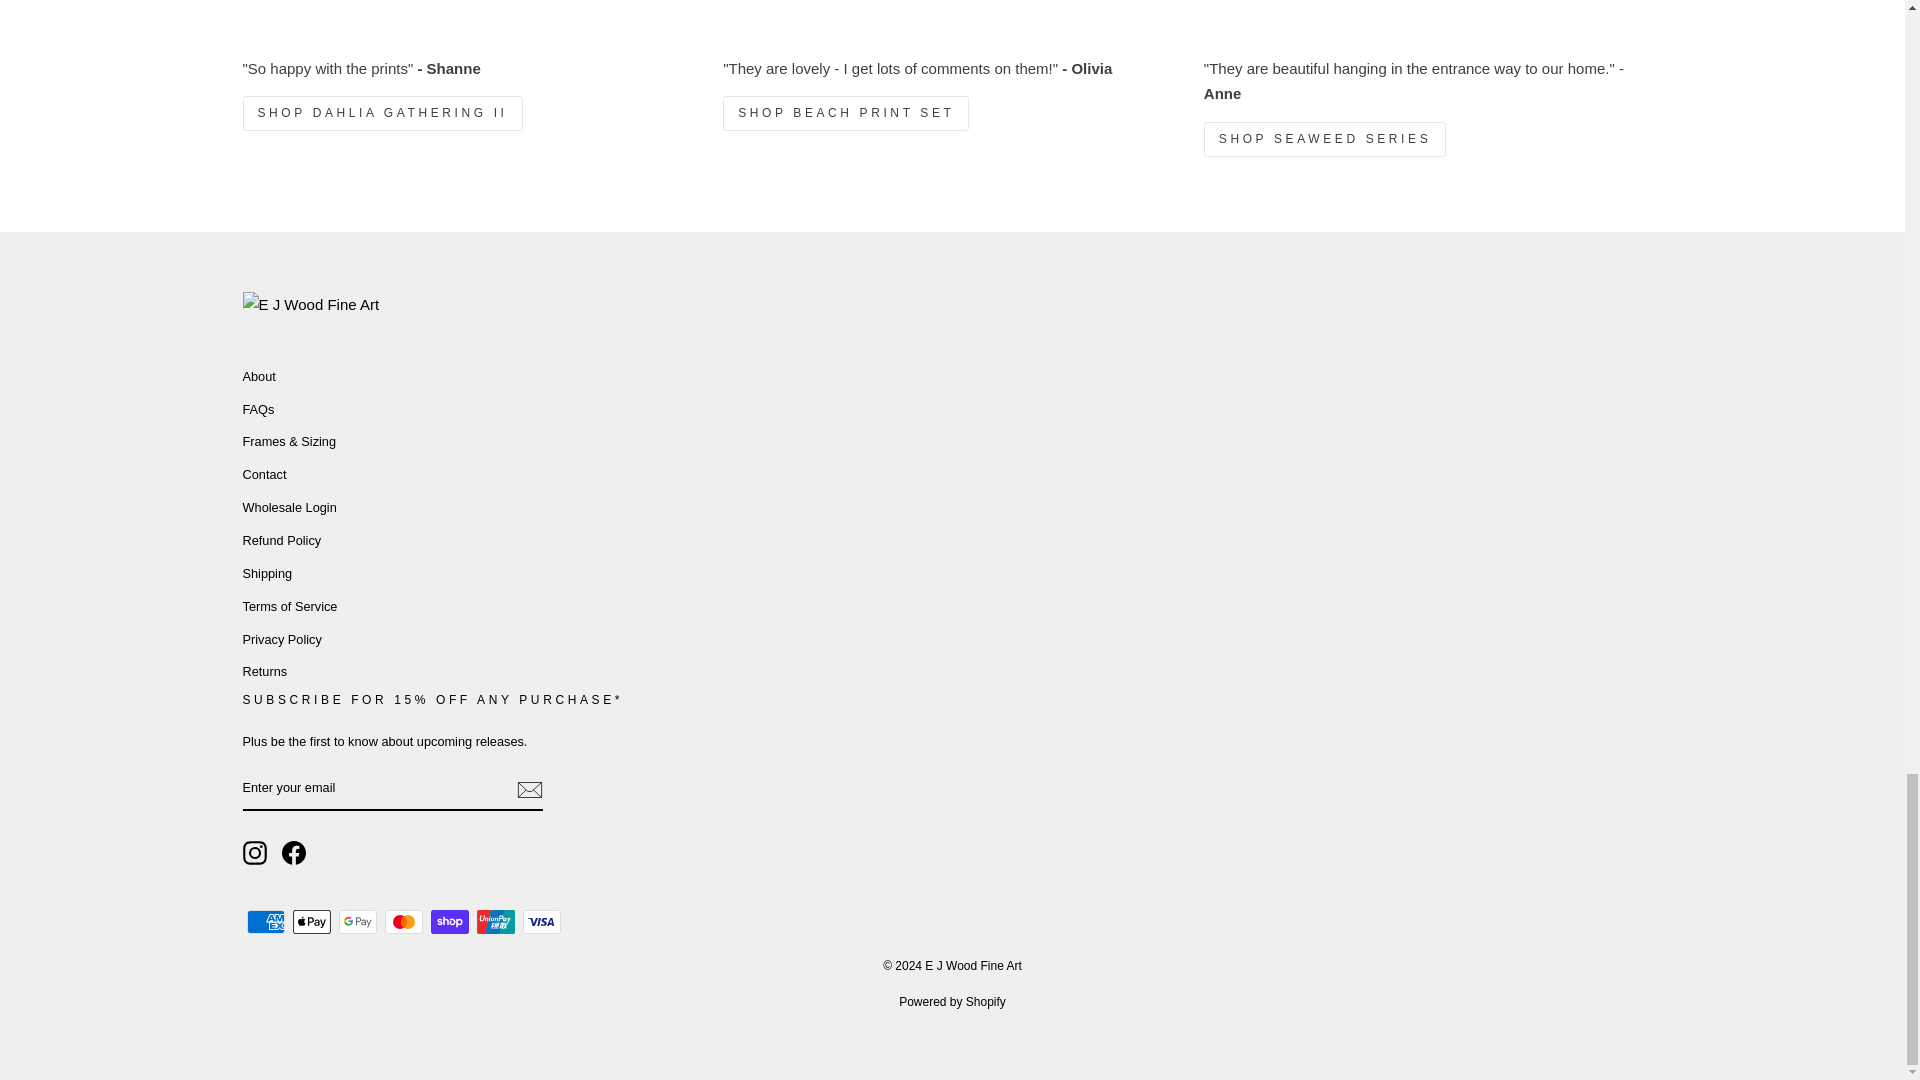 This screenshot has width=1920, height=1080. What do you see at coordinates (310, 922) in the screenshot?
I see `Apple Pay` at bounding box center [310, 922].